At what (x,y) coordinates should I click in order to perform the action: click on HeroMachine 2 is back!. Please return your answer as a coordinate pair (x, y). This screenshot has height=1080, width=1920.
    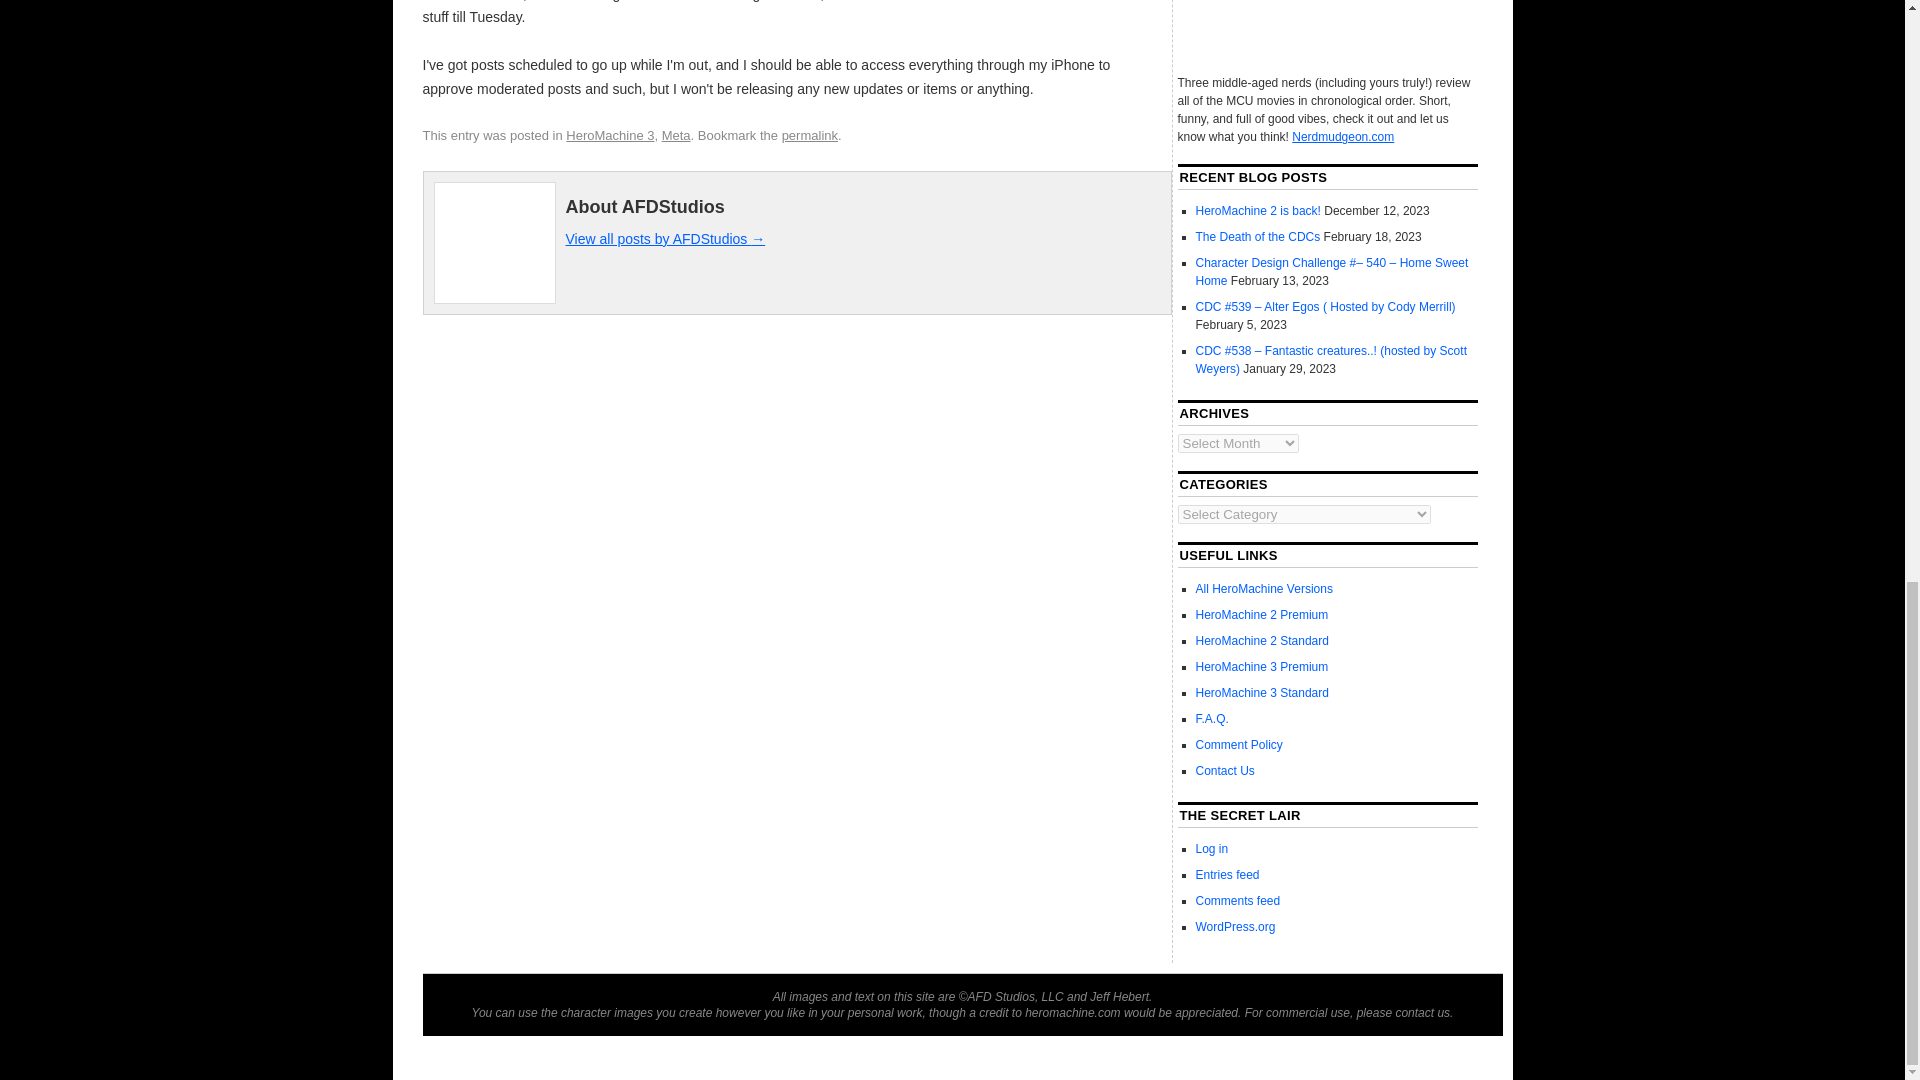
    Looking at the image, I should click on (1258, 211).